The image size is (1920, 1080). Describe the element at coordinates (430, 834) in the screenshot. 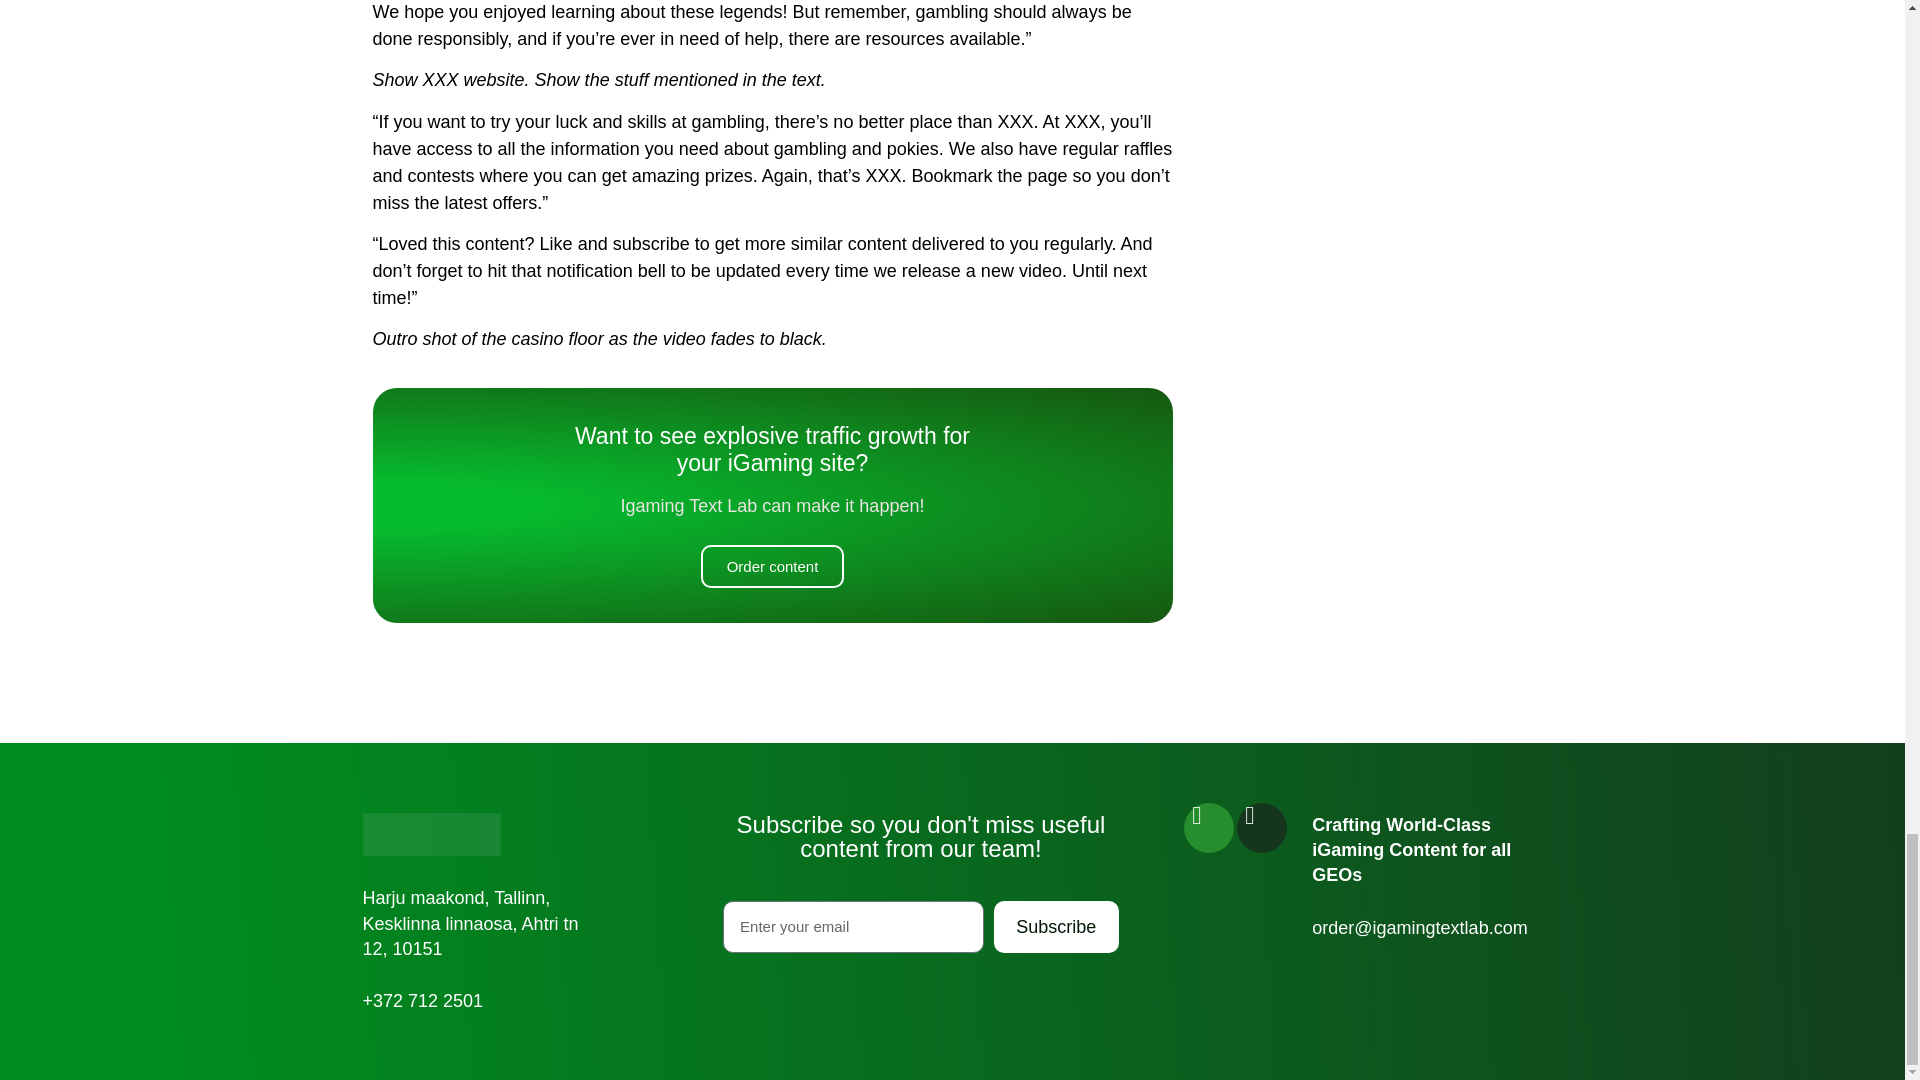

I see `Footer` at that location.